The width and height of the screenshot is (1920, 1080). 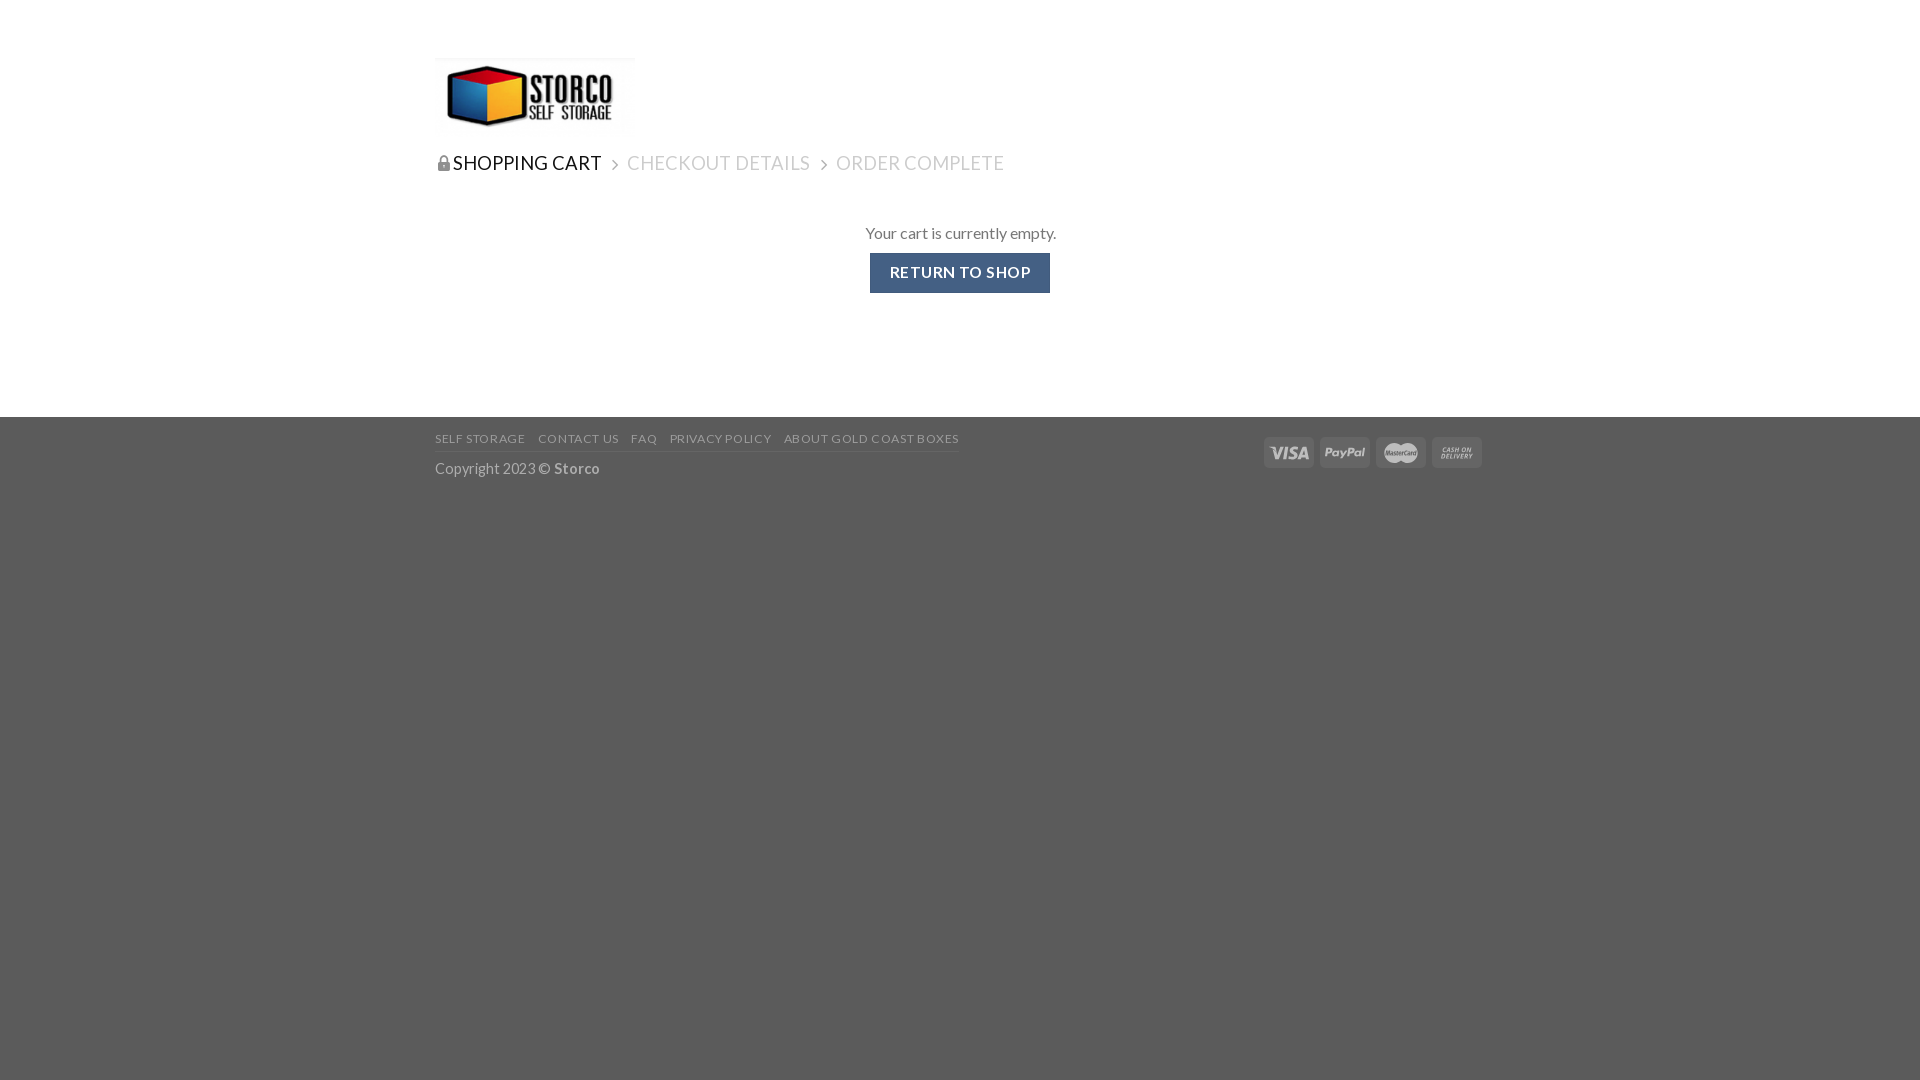 What do you see at coordinates (578, 438) in the screenshot?
I see `CONTACT US` at bounding box center [578, 438].